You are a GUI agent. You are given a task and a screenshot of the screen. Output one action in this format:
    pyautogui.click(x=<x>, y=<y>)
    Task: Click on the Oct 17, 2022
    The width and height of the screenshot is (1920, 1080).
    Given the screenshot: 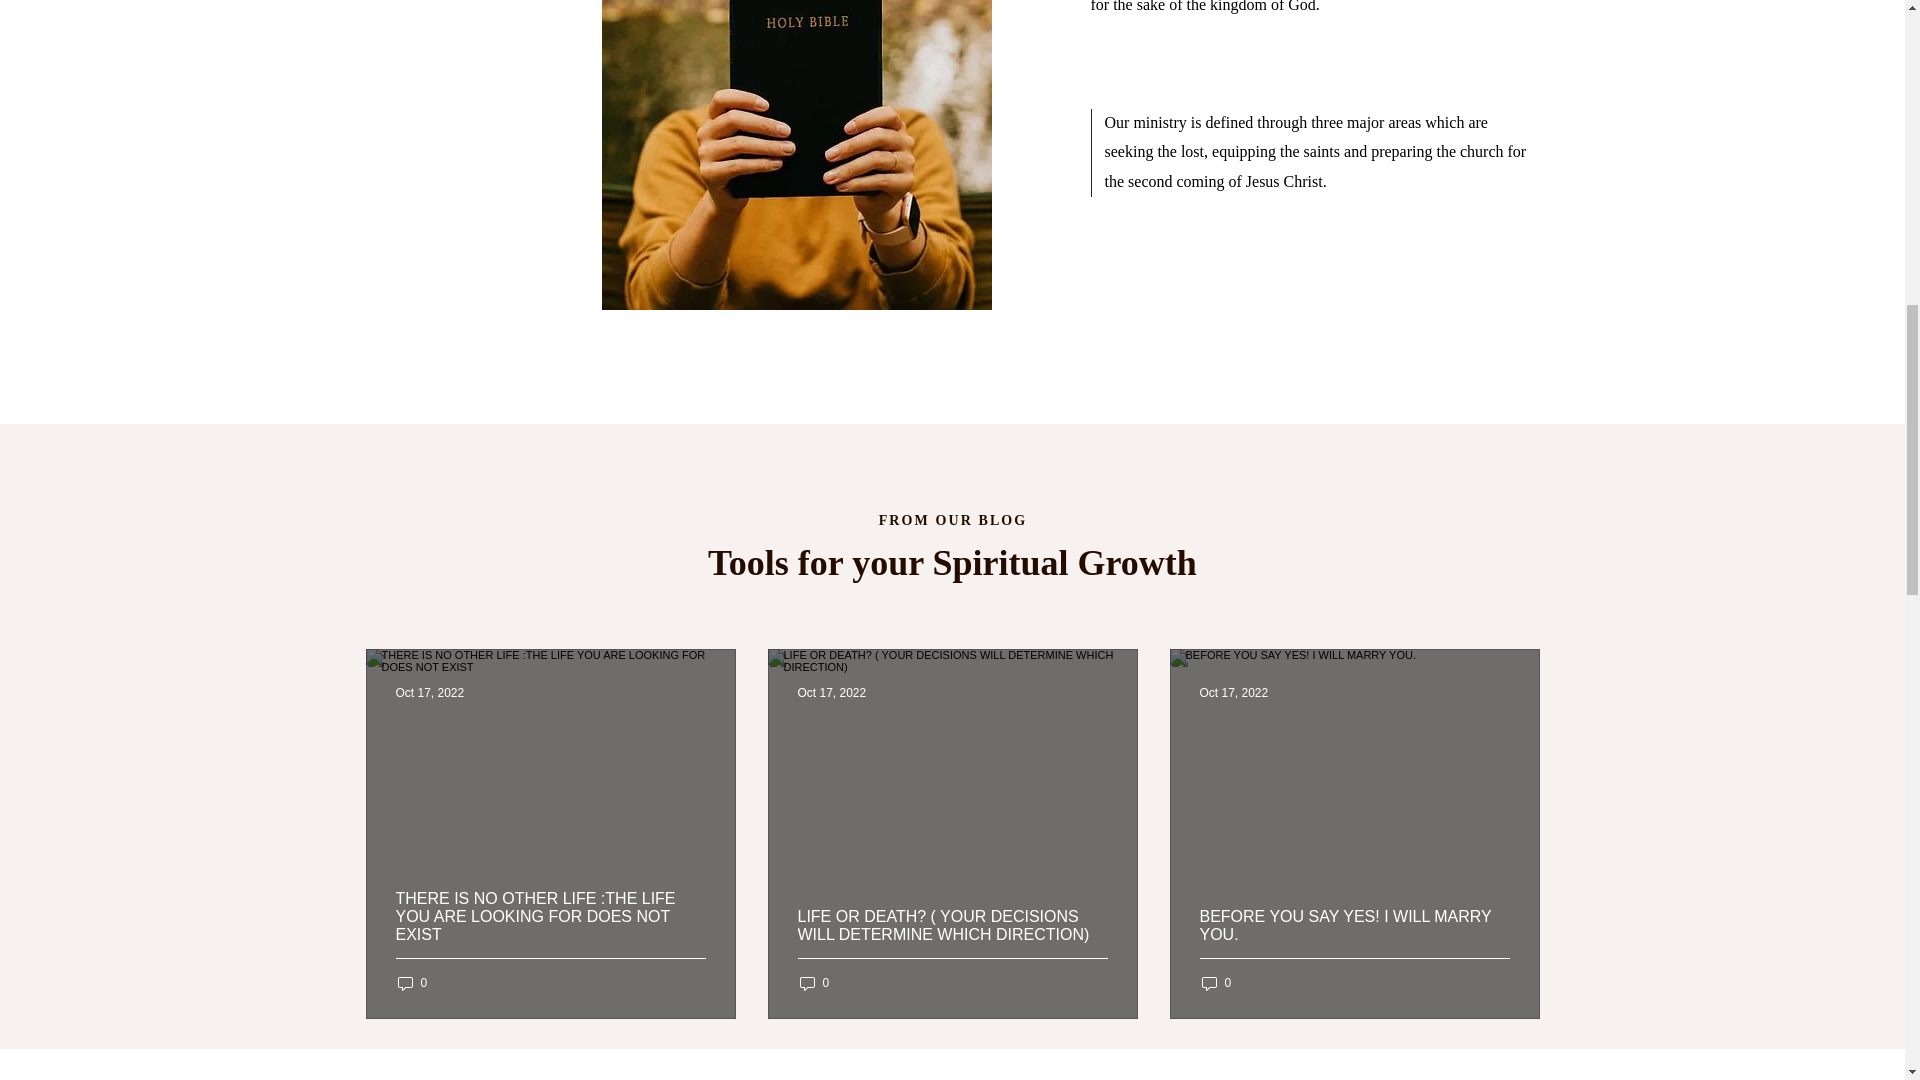 What is the action you would take?
    pyautogui.click(x=430, y=692)
    